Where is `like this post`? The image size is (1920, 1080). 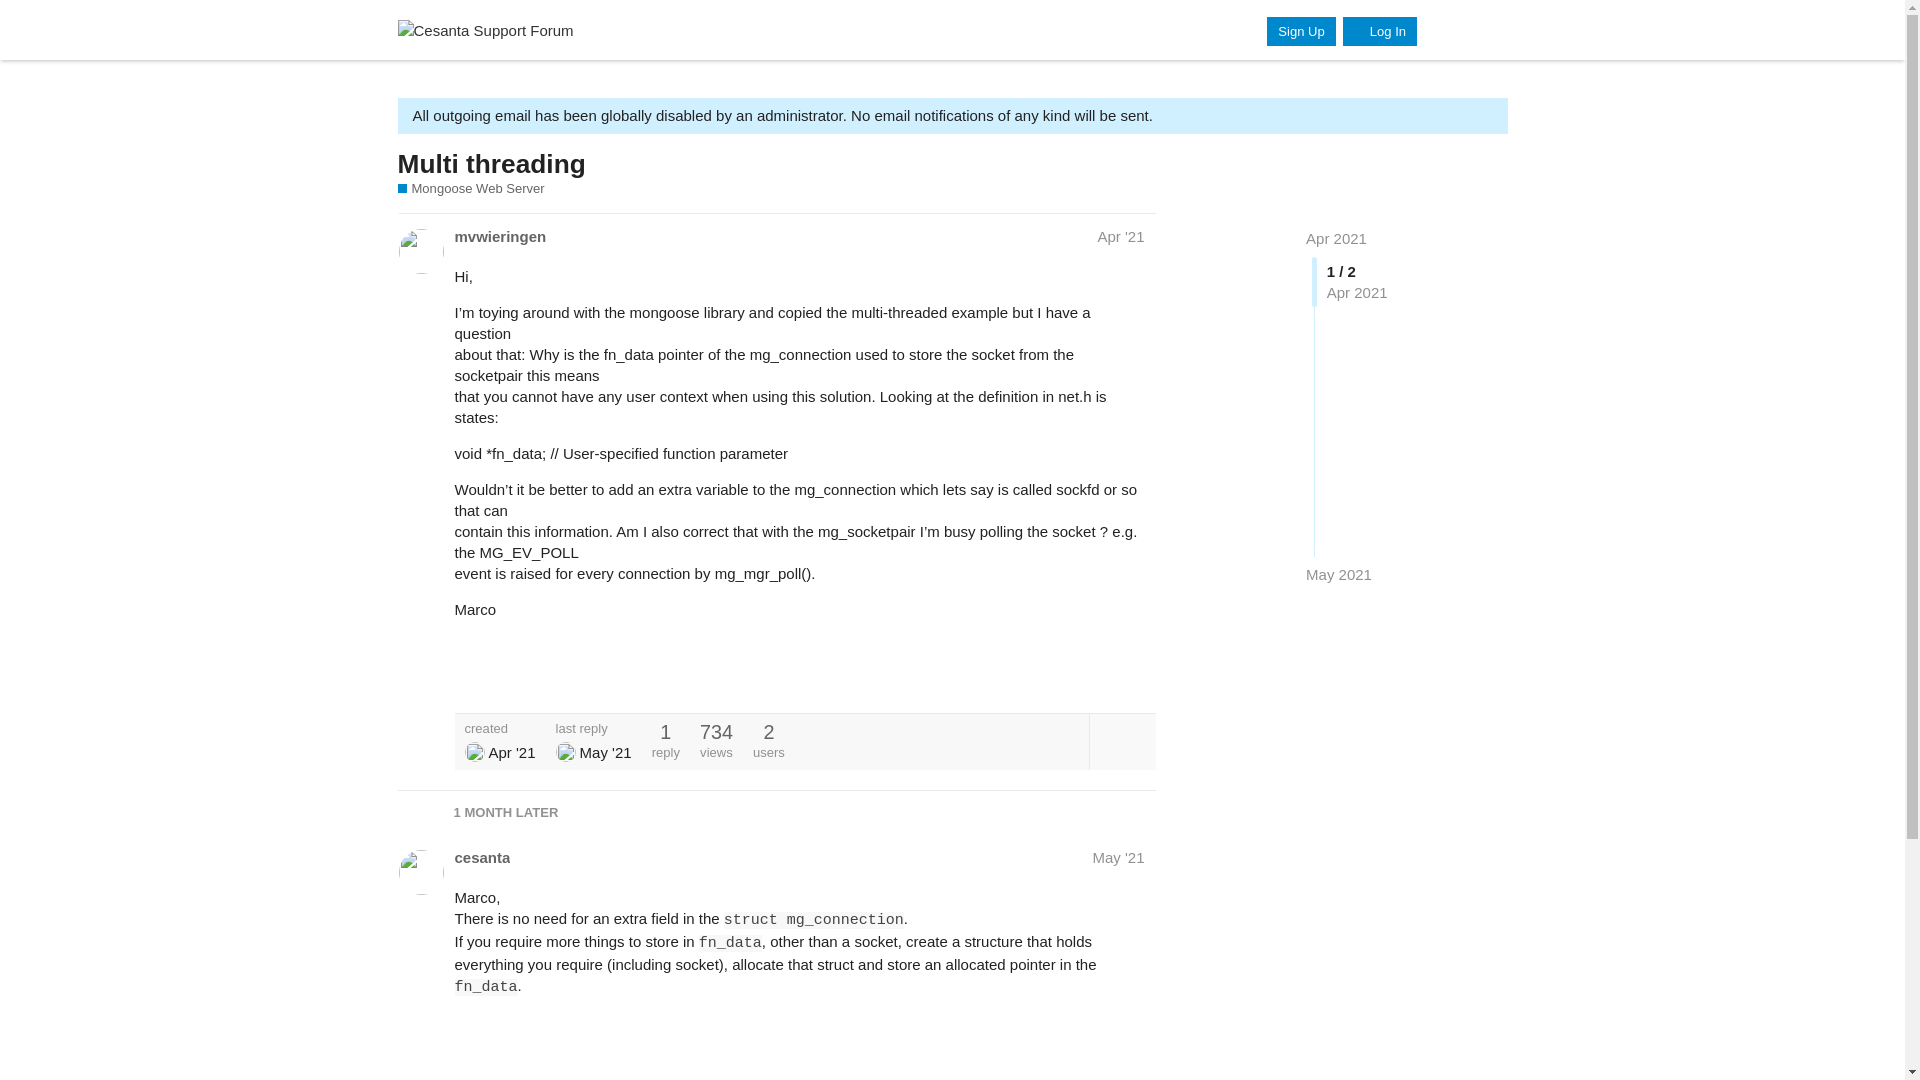
like this post is located at coordinates (1092, 1054).